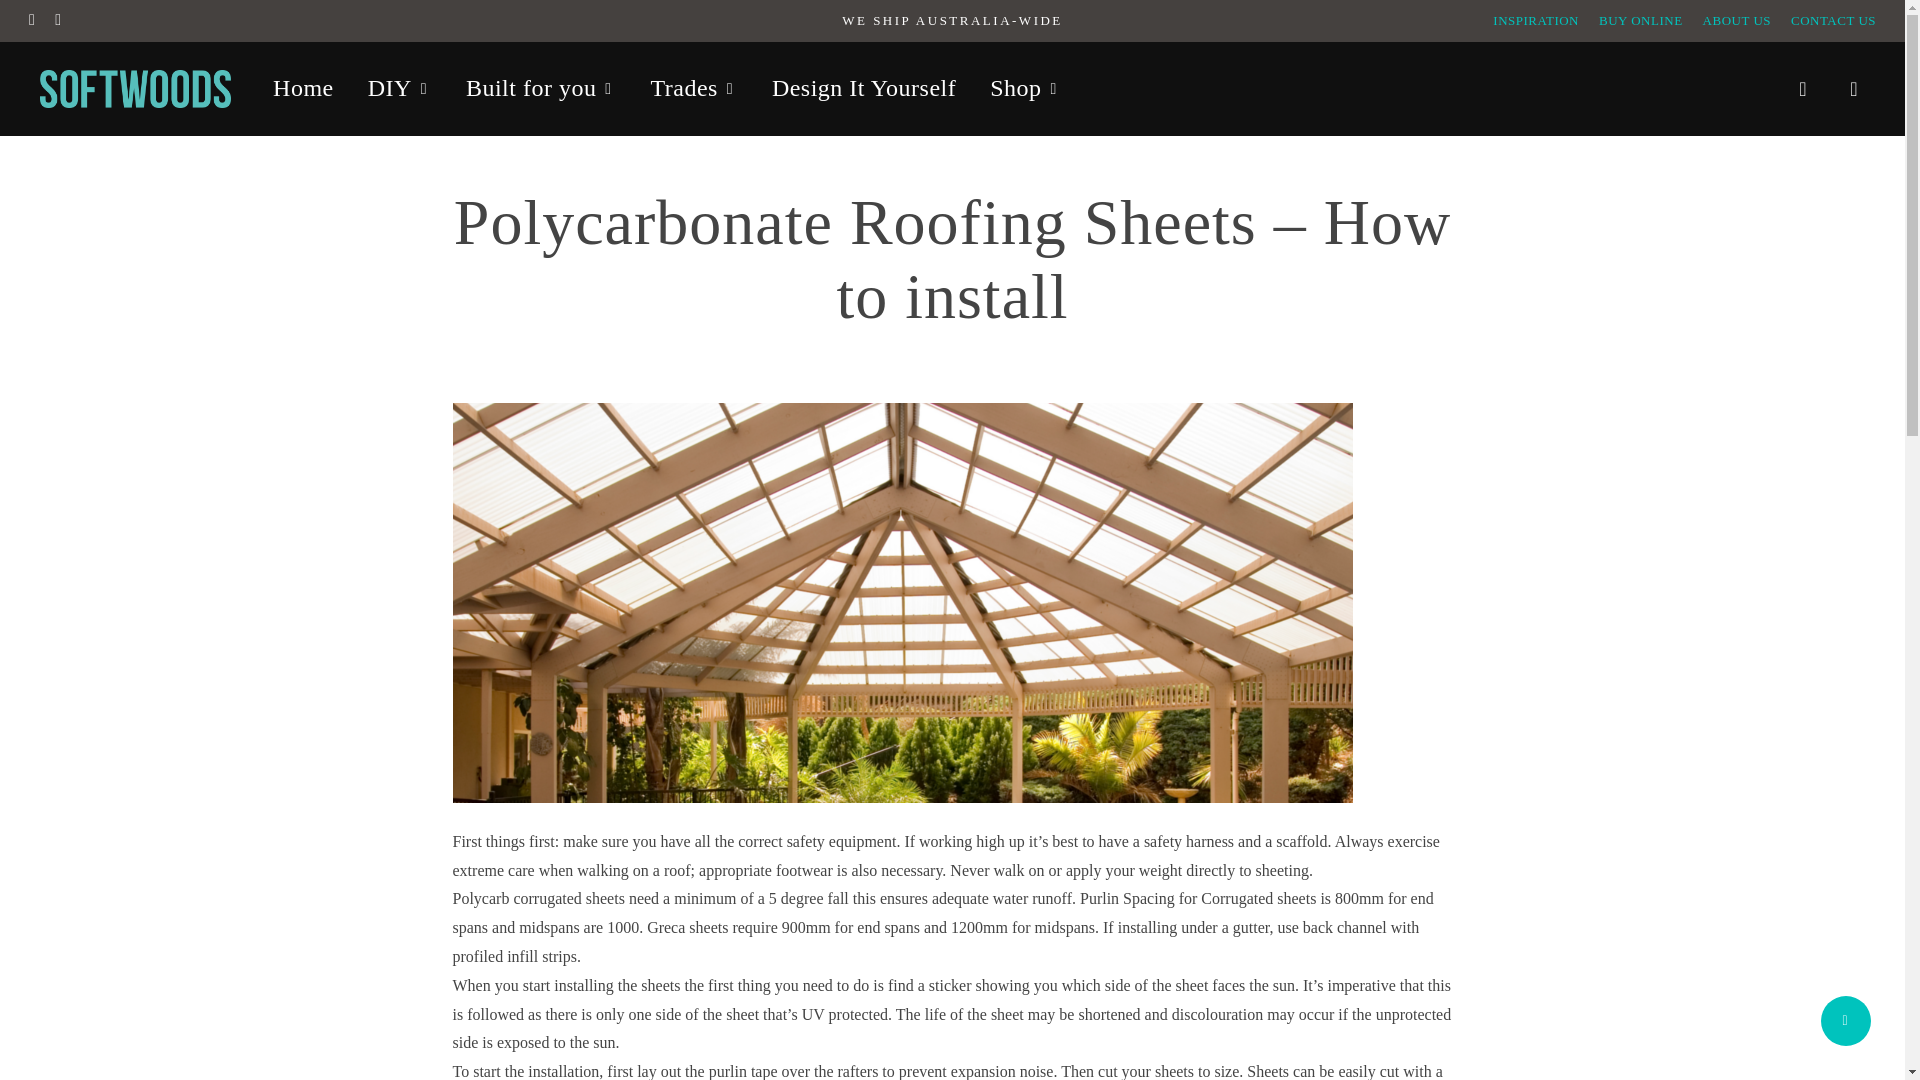 The width and height of the screenshot is (1920, 1080). I want to click on ABOUT US, so click(1736, 20).